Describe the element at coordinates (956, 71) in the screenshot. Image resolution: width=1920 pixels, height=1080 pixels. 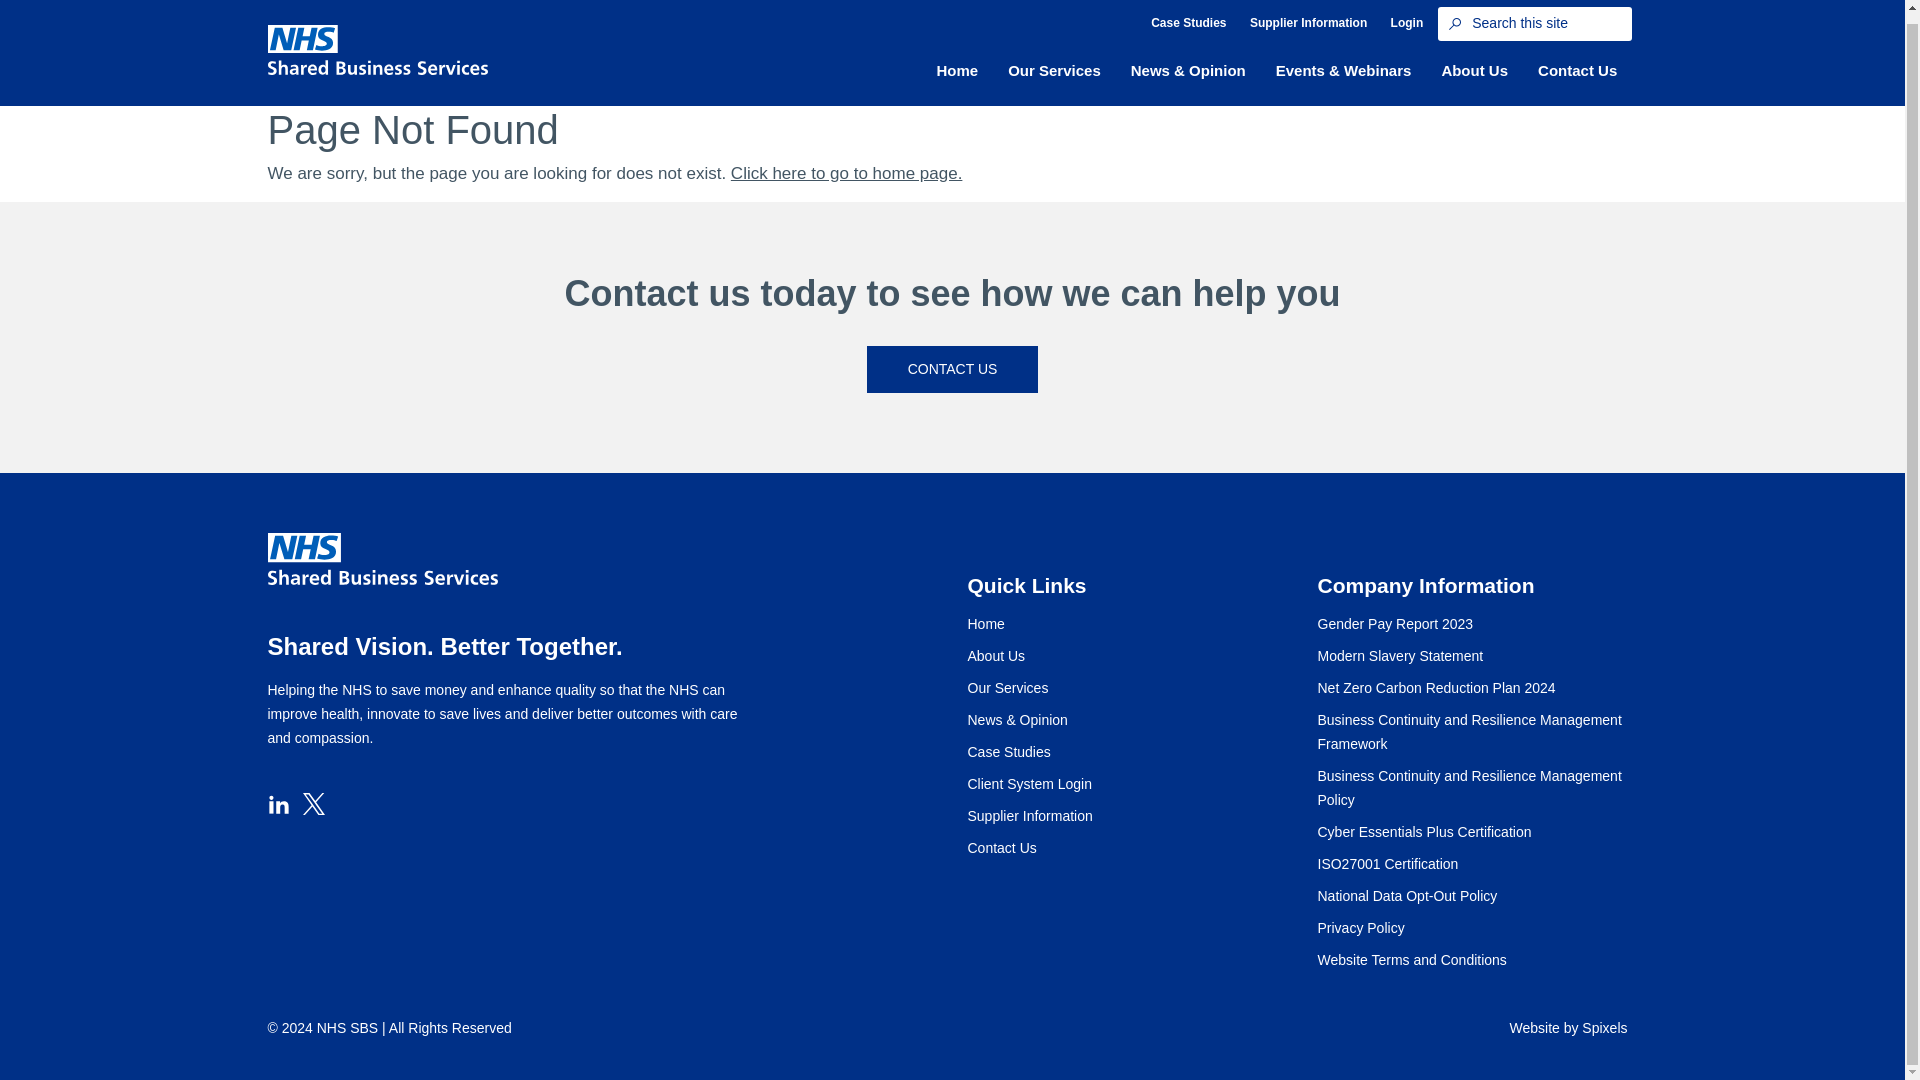
I see `Home` at that location.